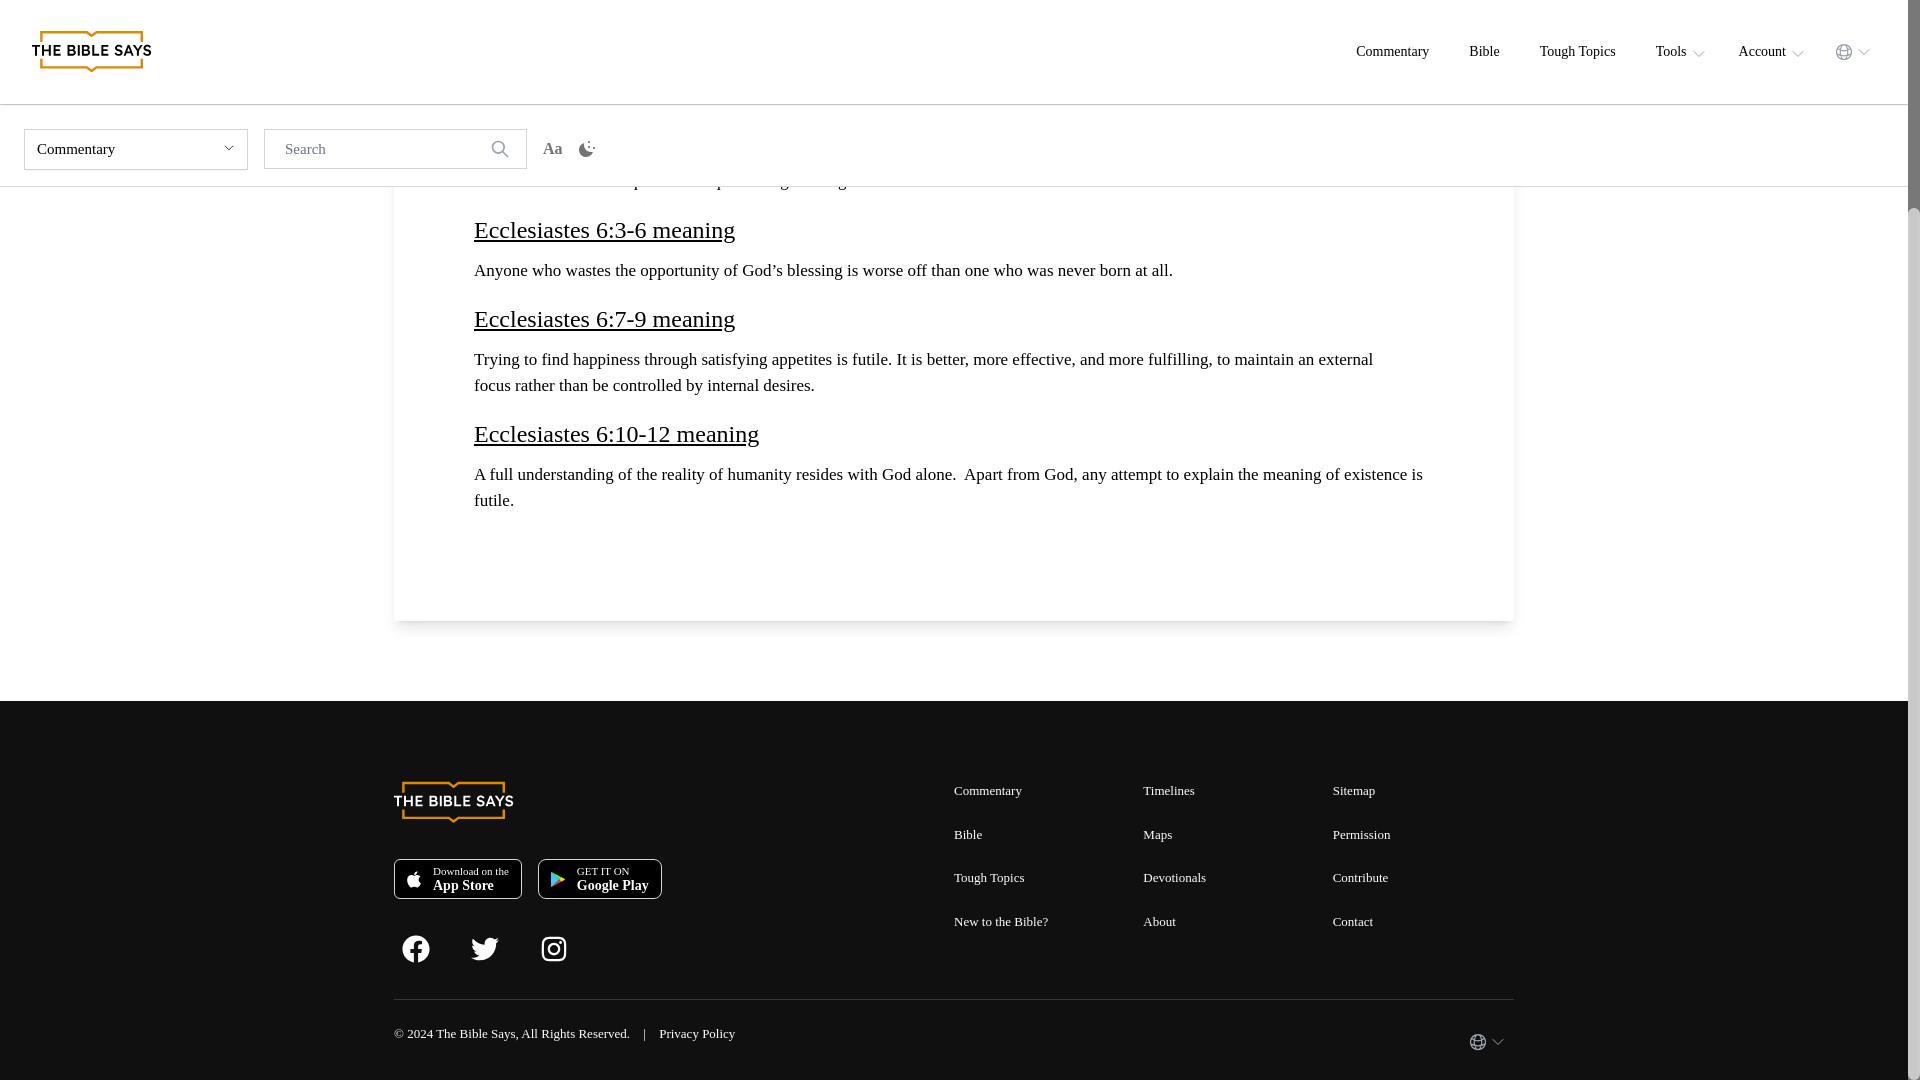 Image resolution: width=1920 pixels, height=1080 pixels. What do you see at coordinates (954, 140) in the screenshot?
I see `Ecclesiastes 6:1-2 meaning` at bounding box center [954, 140].